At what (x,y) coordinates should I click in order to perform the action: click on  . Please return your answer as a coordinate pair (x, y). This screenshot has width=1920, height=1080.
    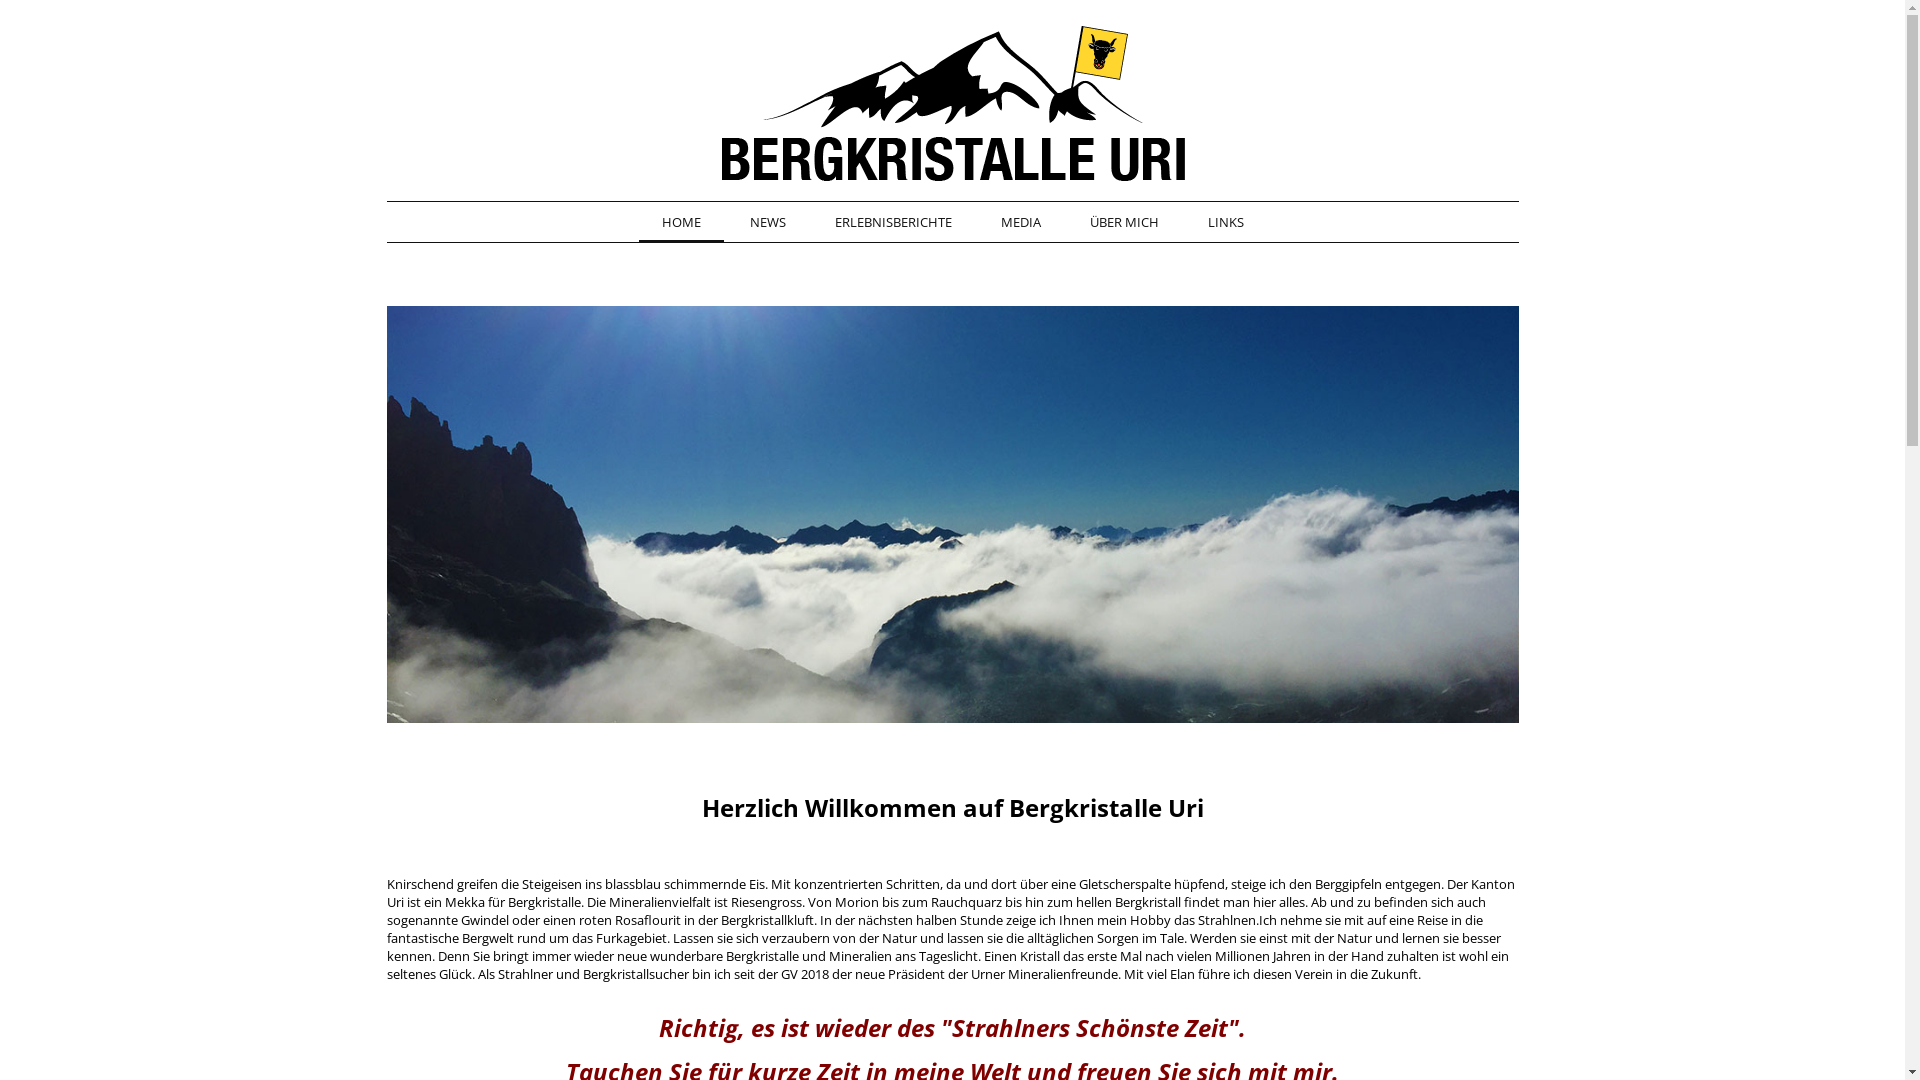
    Looking at the image, I should click on (930, 735).